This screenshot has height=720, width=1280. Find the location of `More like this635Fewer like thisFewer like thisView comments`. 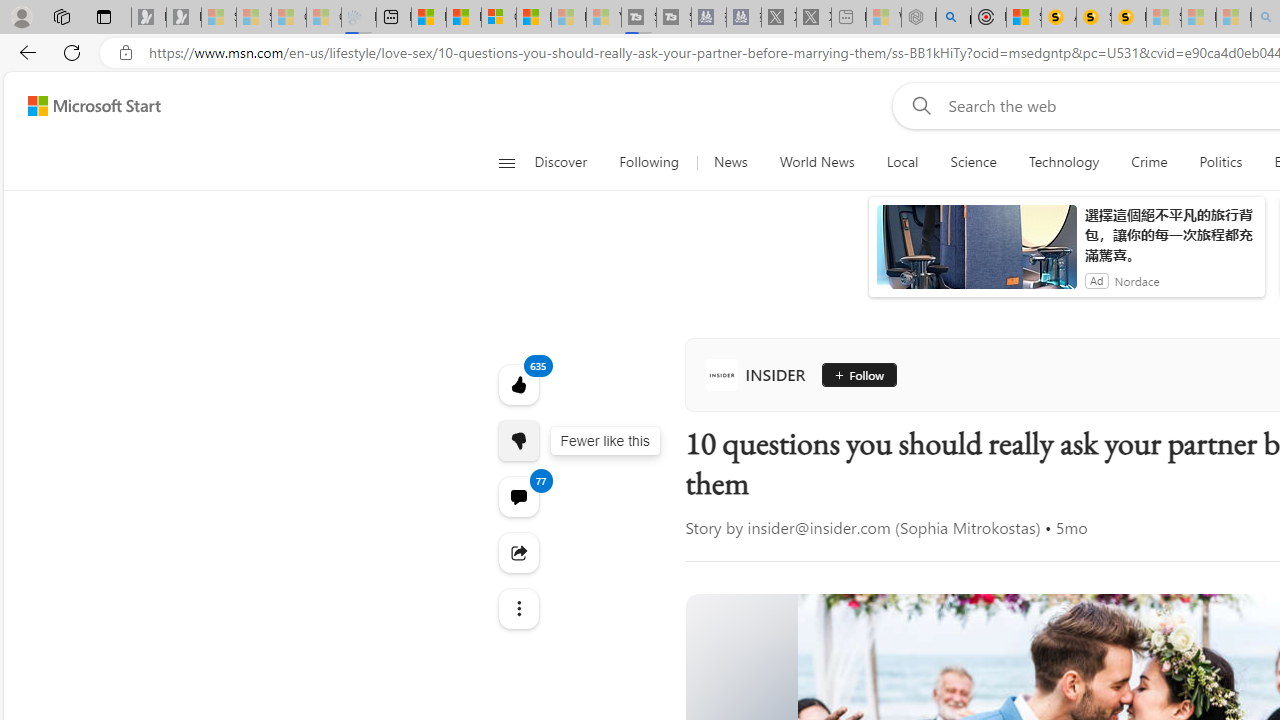

More like this635Fewer like thisFewer like thisView comments is located at coordinates (518, 440).